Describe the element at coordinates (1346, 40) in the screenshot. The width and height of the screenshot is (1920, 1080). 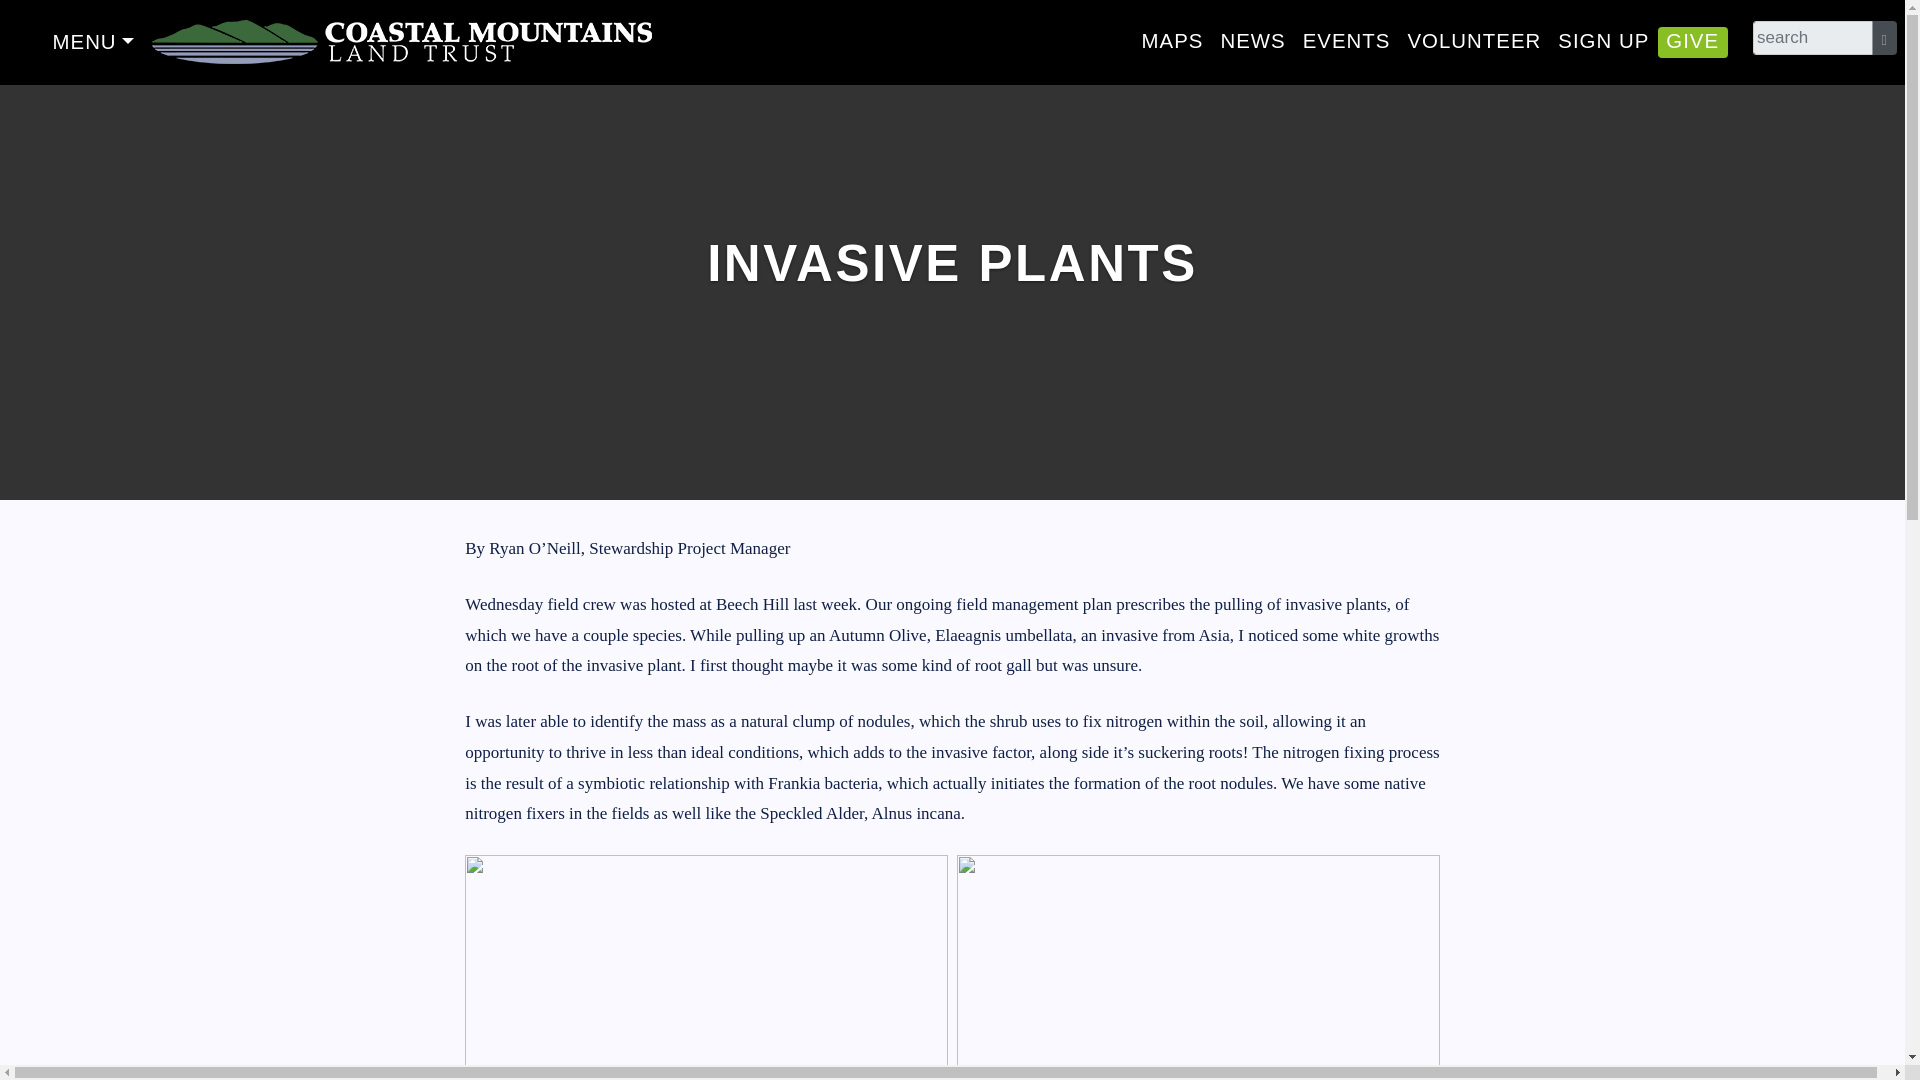
I see `EVENTS` at that location.